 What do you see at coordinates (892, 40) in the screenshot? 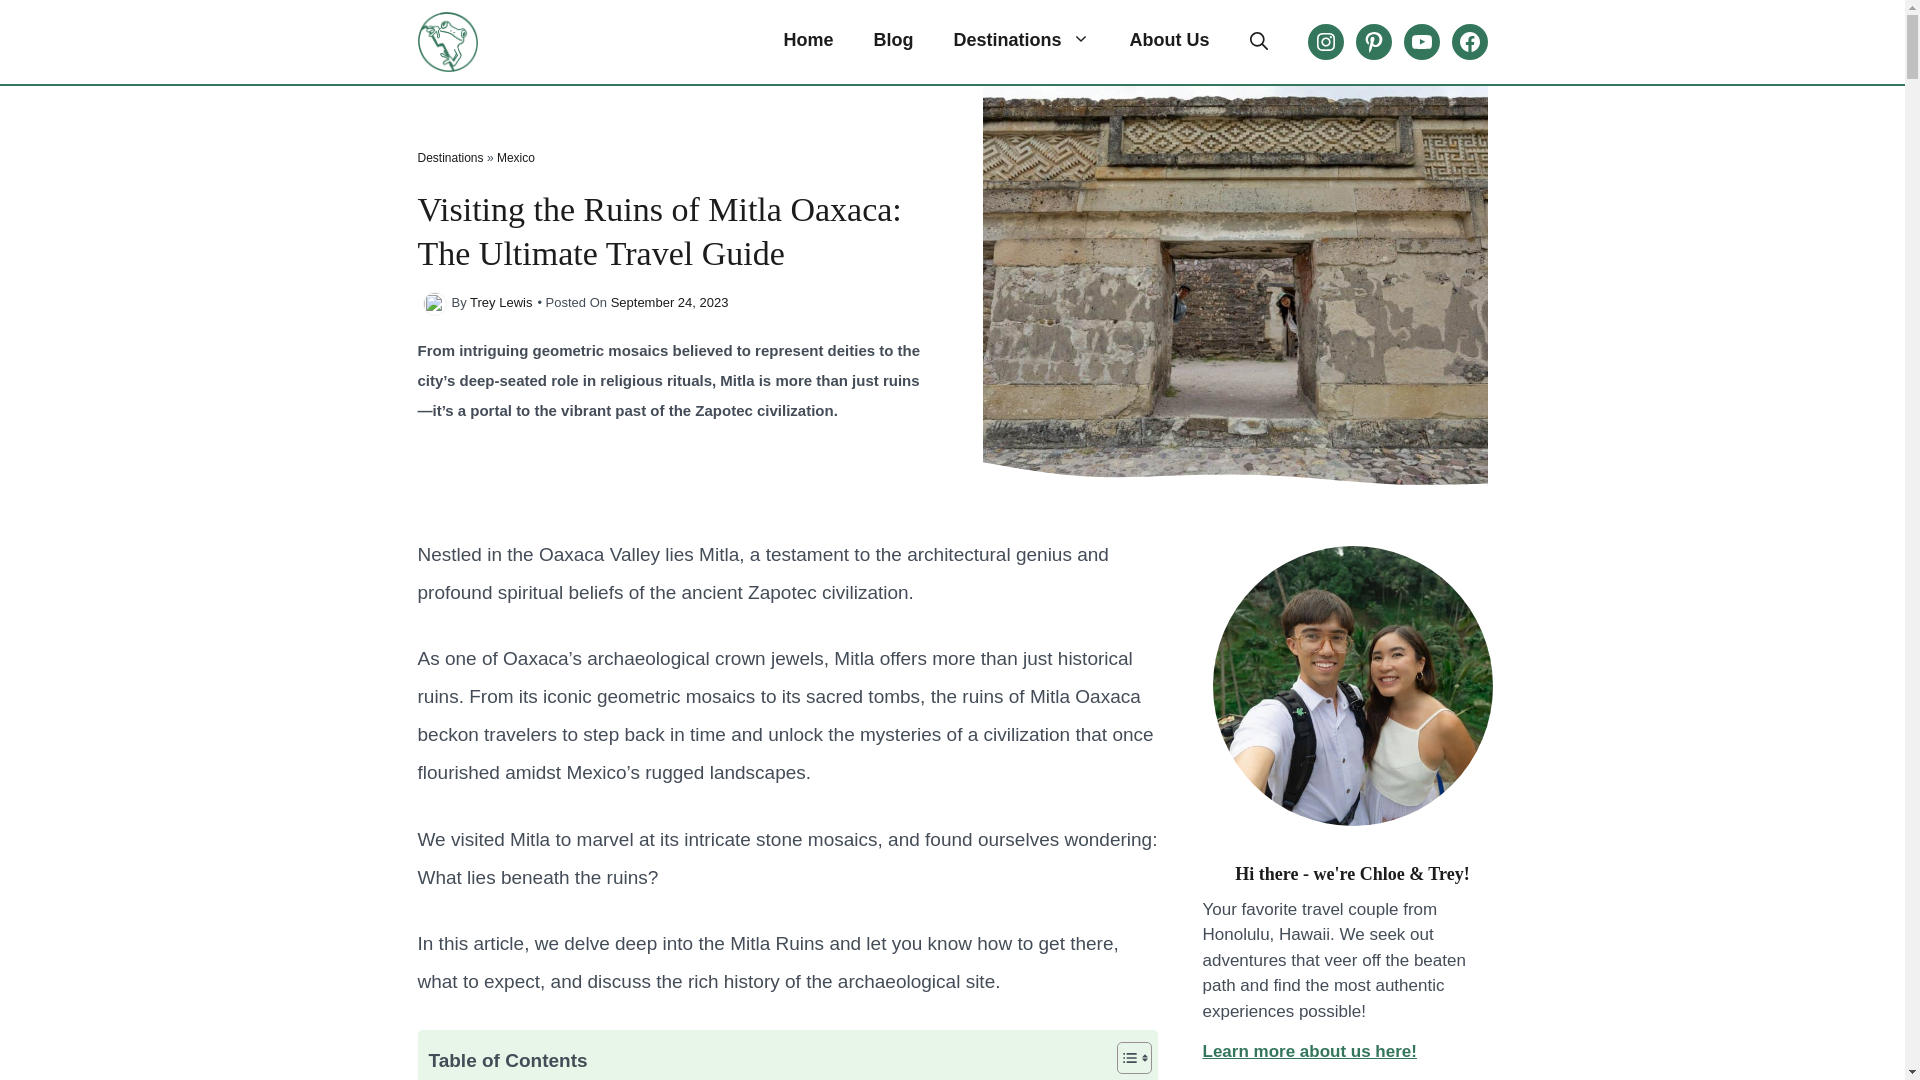
I see `Blog` at bounding box center [892, 40].